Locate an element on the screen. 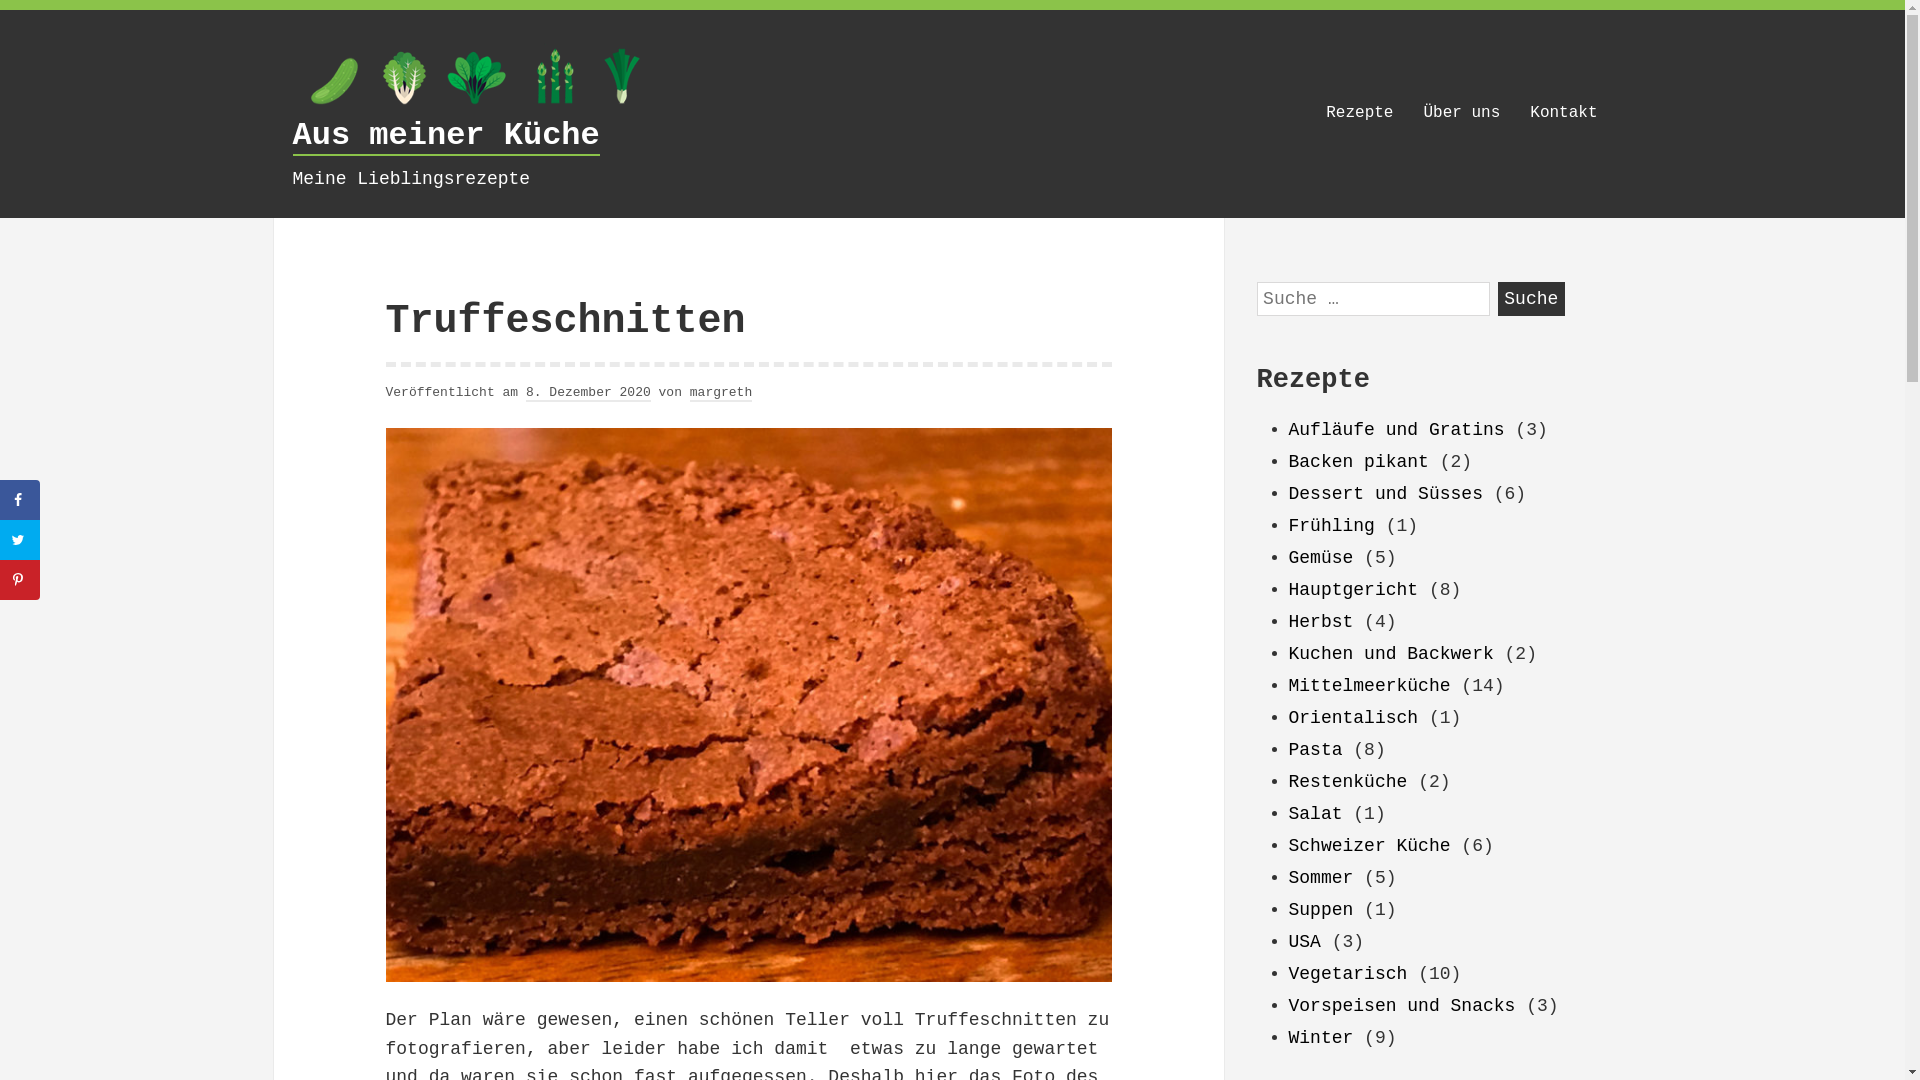 Image resolution: width=1920 pixels, height=1080 pixels. Share on Facebook is located at coordinates (20, 500).